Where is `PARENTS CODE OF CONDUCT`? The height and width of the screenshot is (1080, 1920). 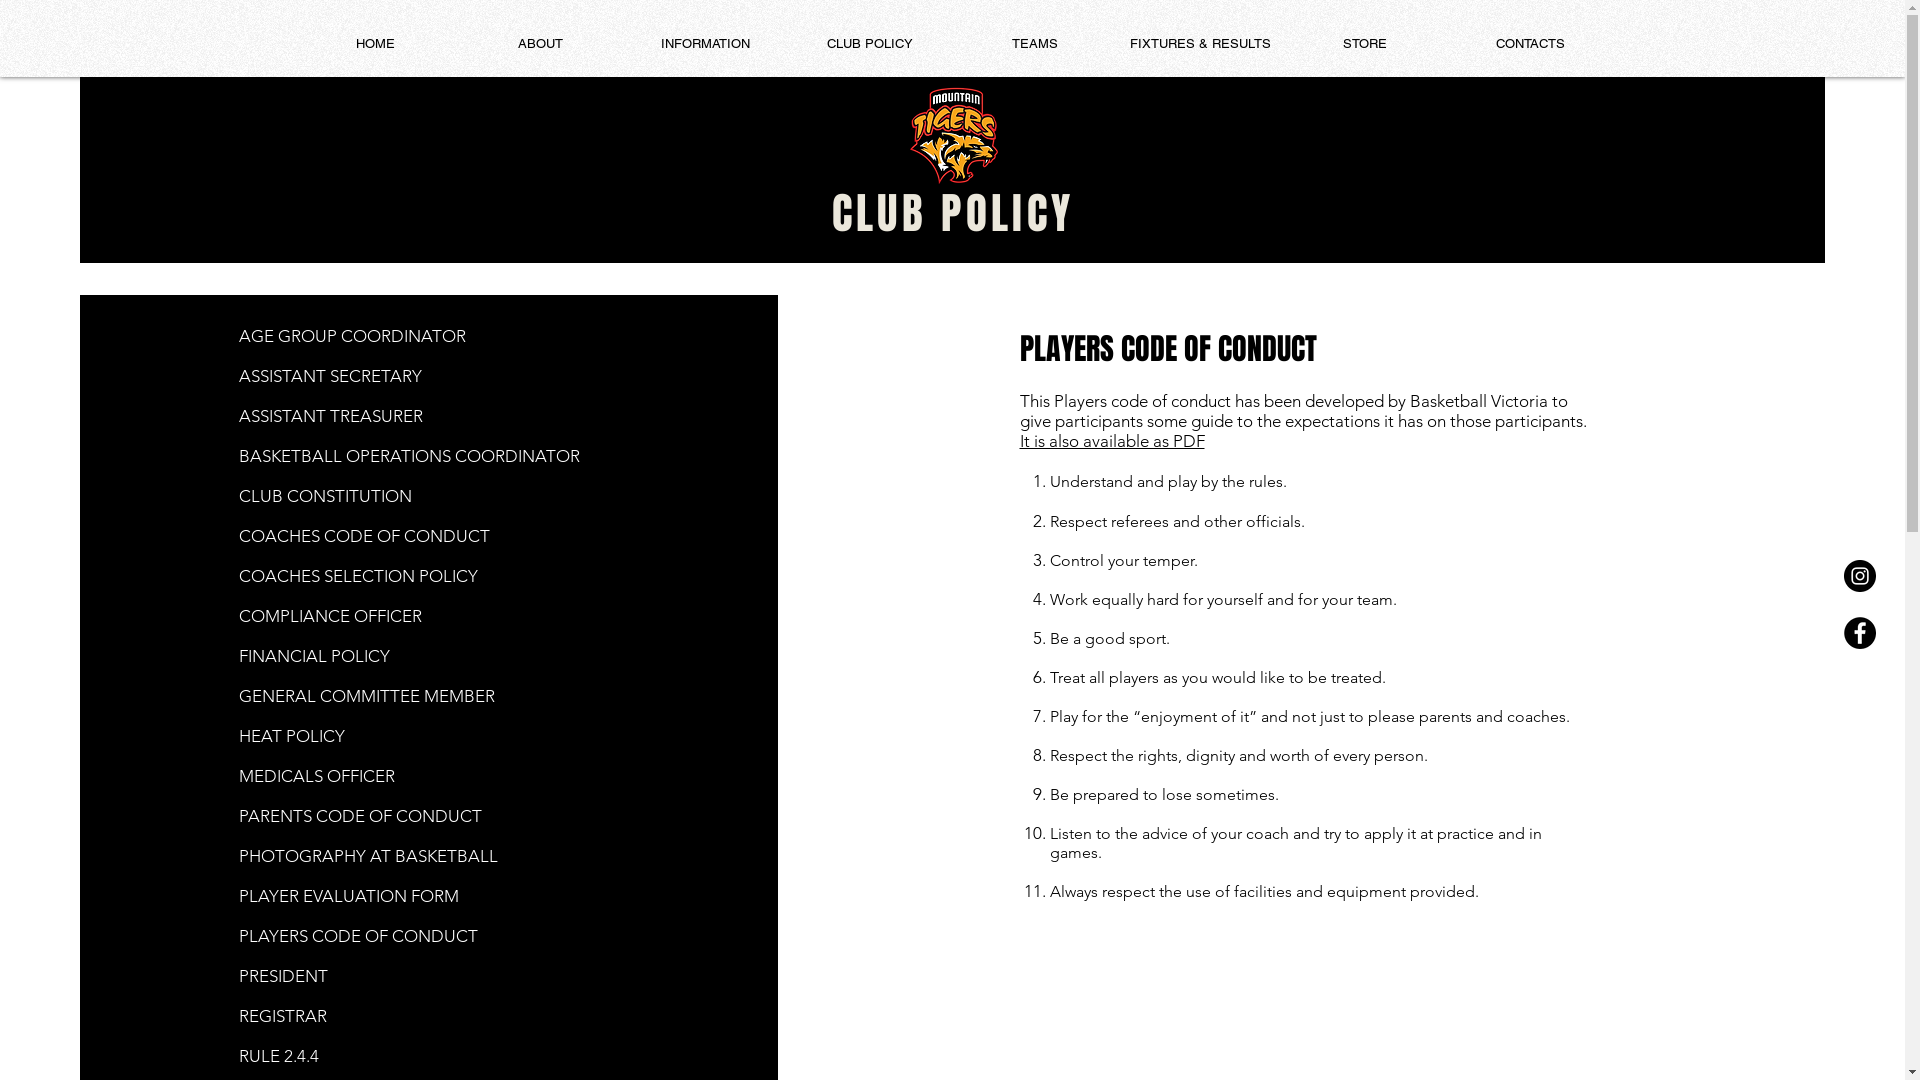
PARENTS CODE OF CONDUCT is located at coordinates (360, 836).